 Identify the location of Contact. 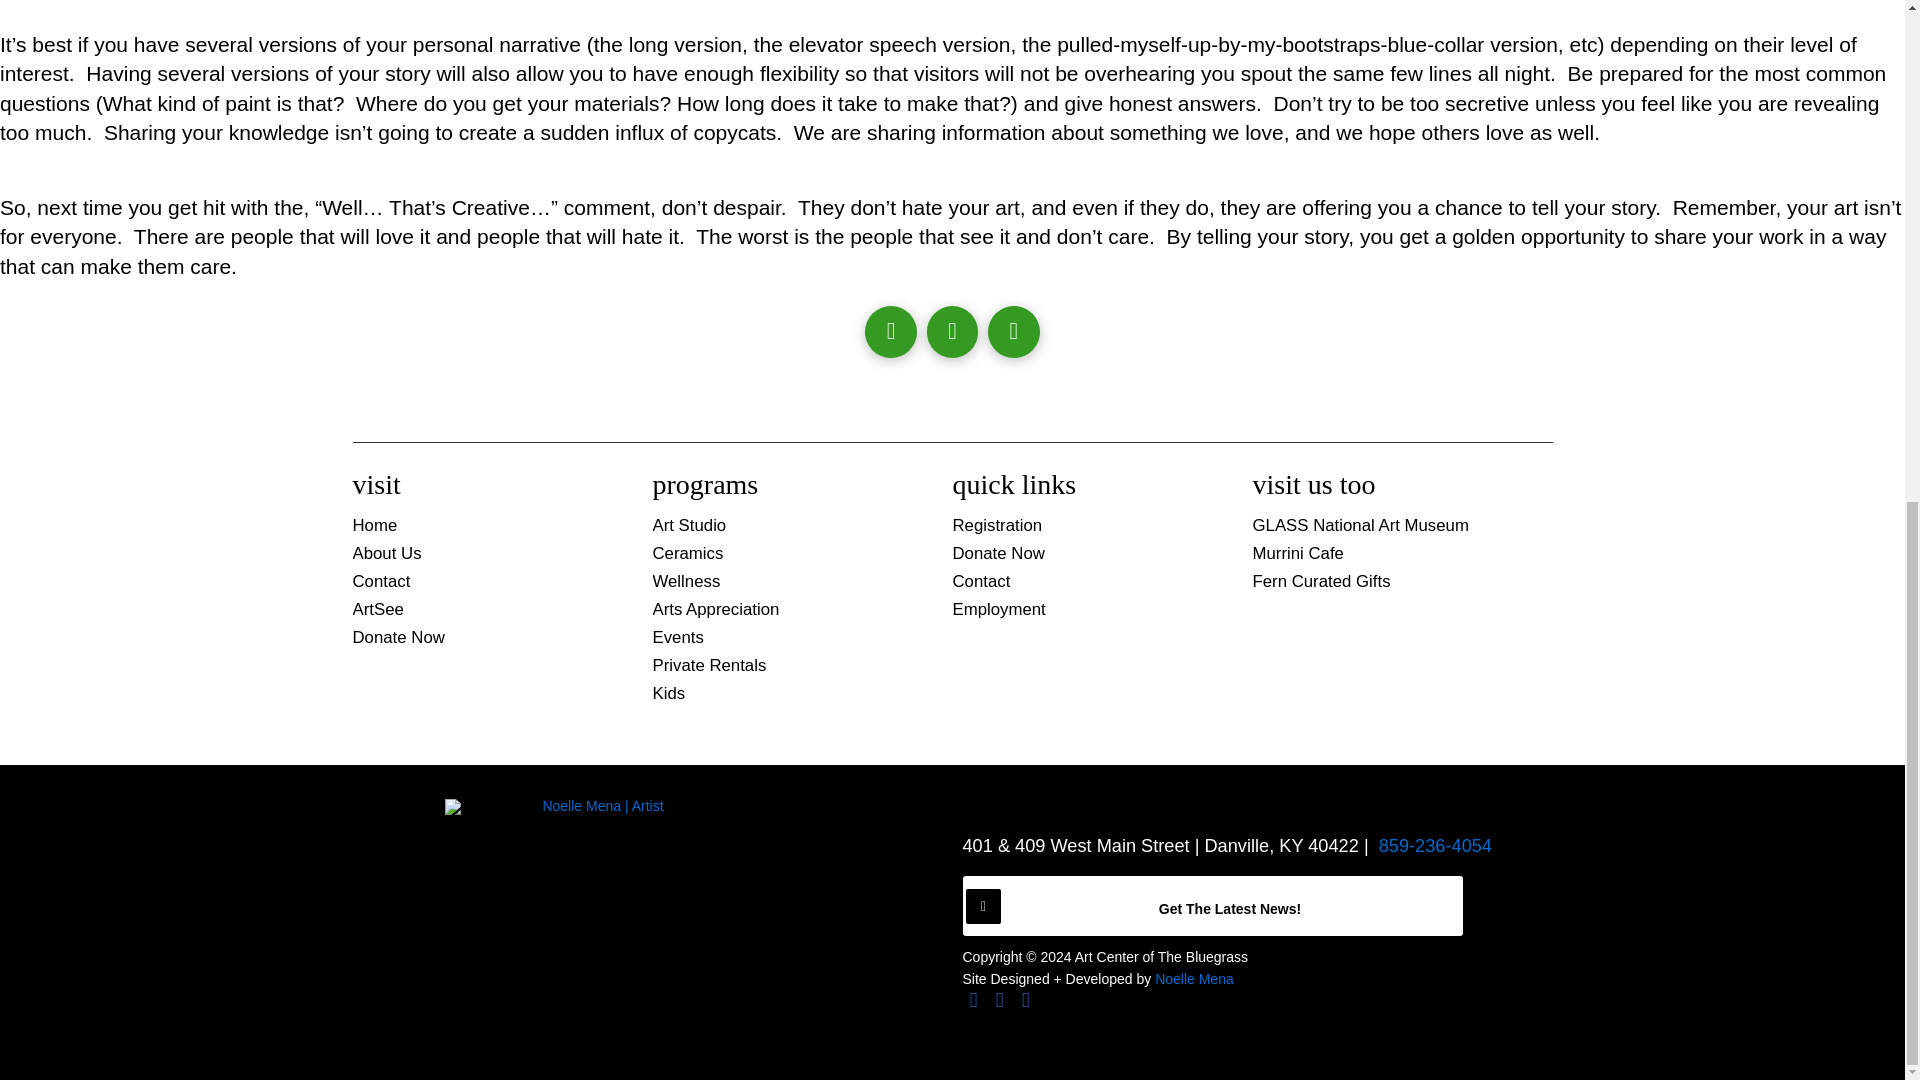
(488, 583).